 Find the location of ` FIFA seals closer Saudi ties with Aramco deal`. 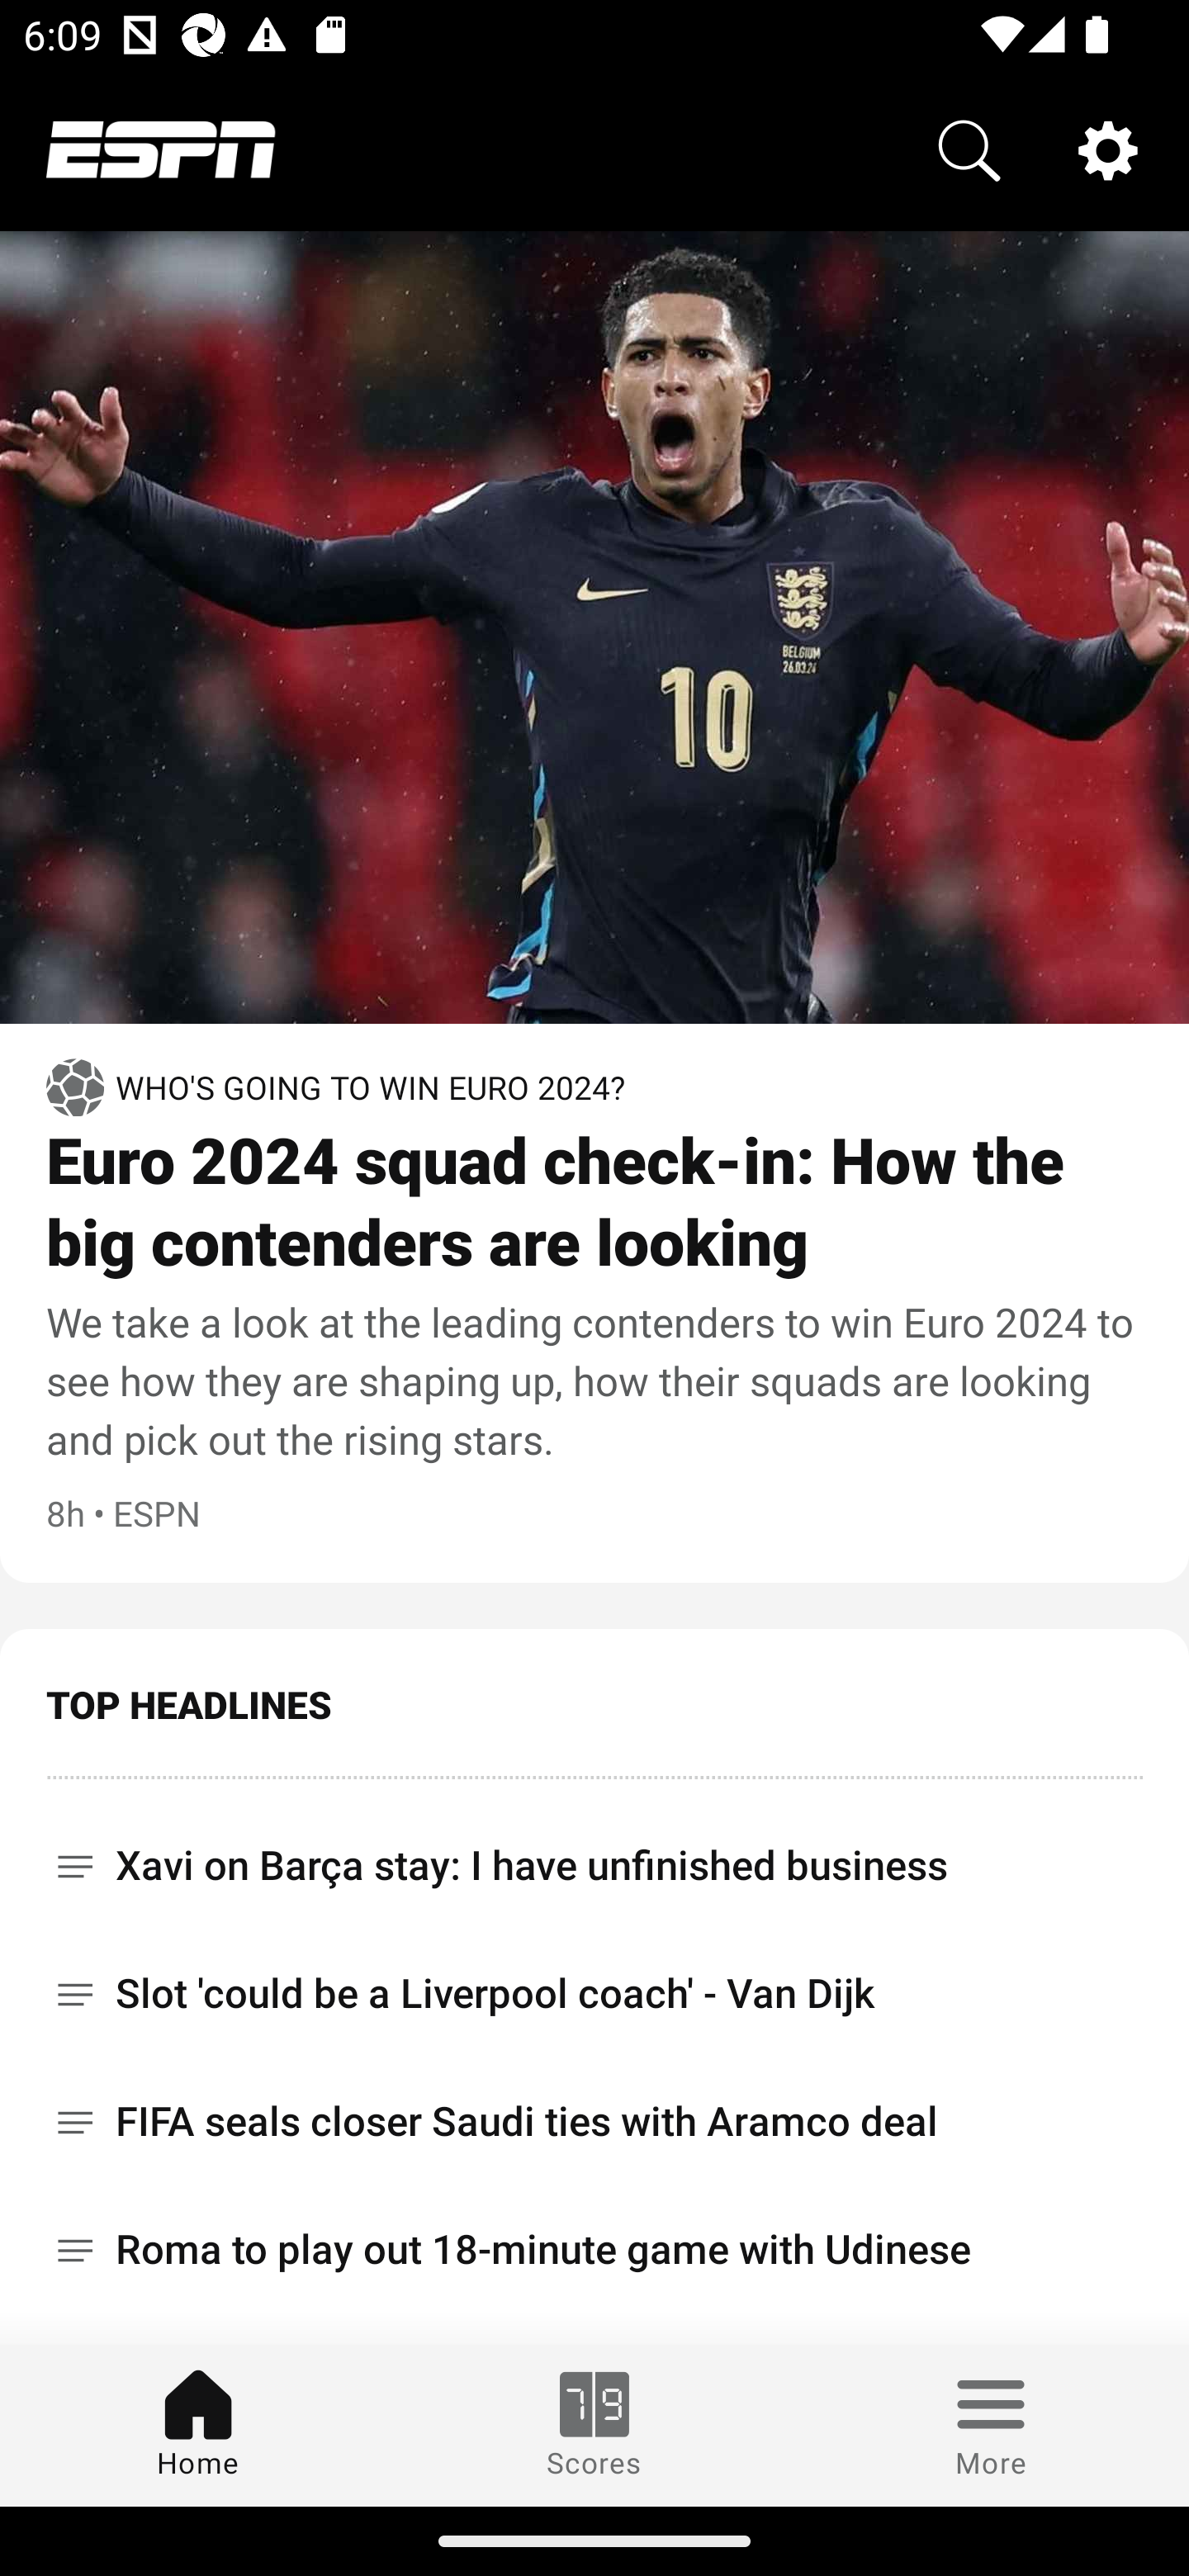

 FIFA seals closer Saudi ties with Aramco deal is located at coordinates (594, 2122).